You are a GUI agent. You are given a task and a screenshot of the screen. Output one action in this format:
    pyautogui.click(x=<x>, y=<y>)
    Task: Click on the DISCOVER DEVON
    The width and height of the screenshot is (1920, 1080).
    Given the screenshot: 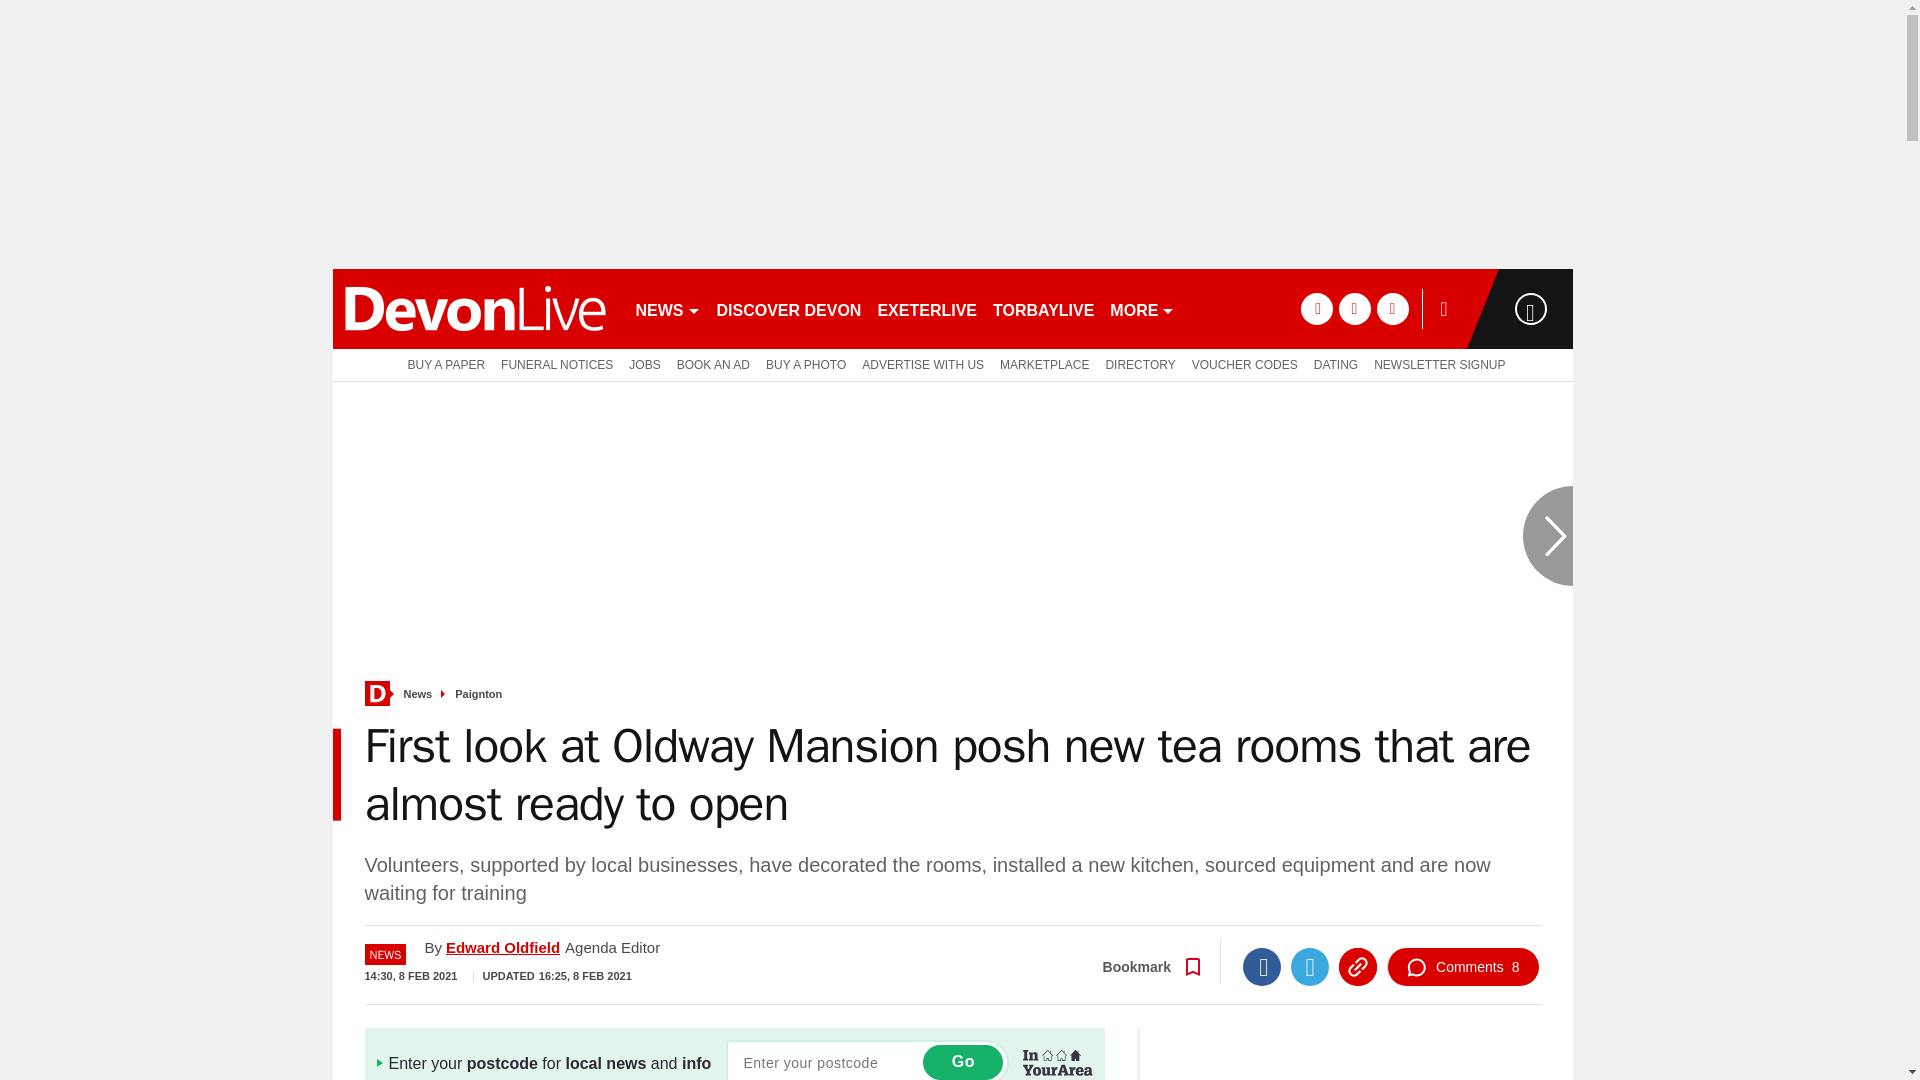 What is the action you would take?
    pyautogui.click(x=788, y=308)
    